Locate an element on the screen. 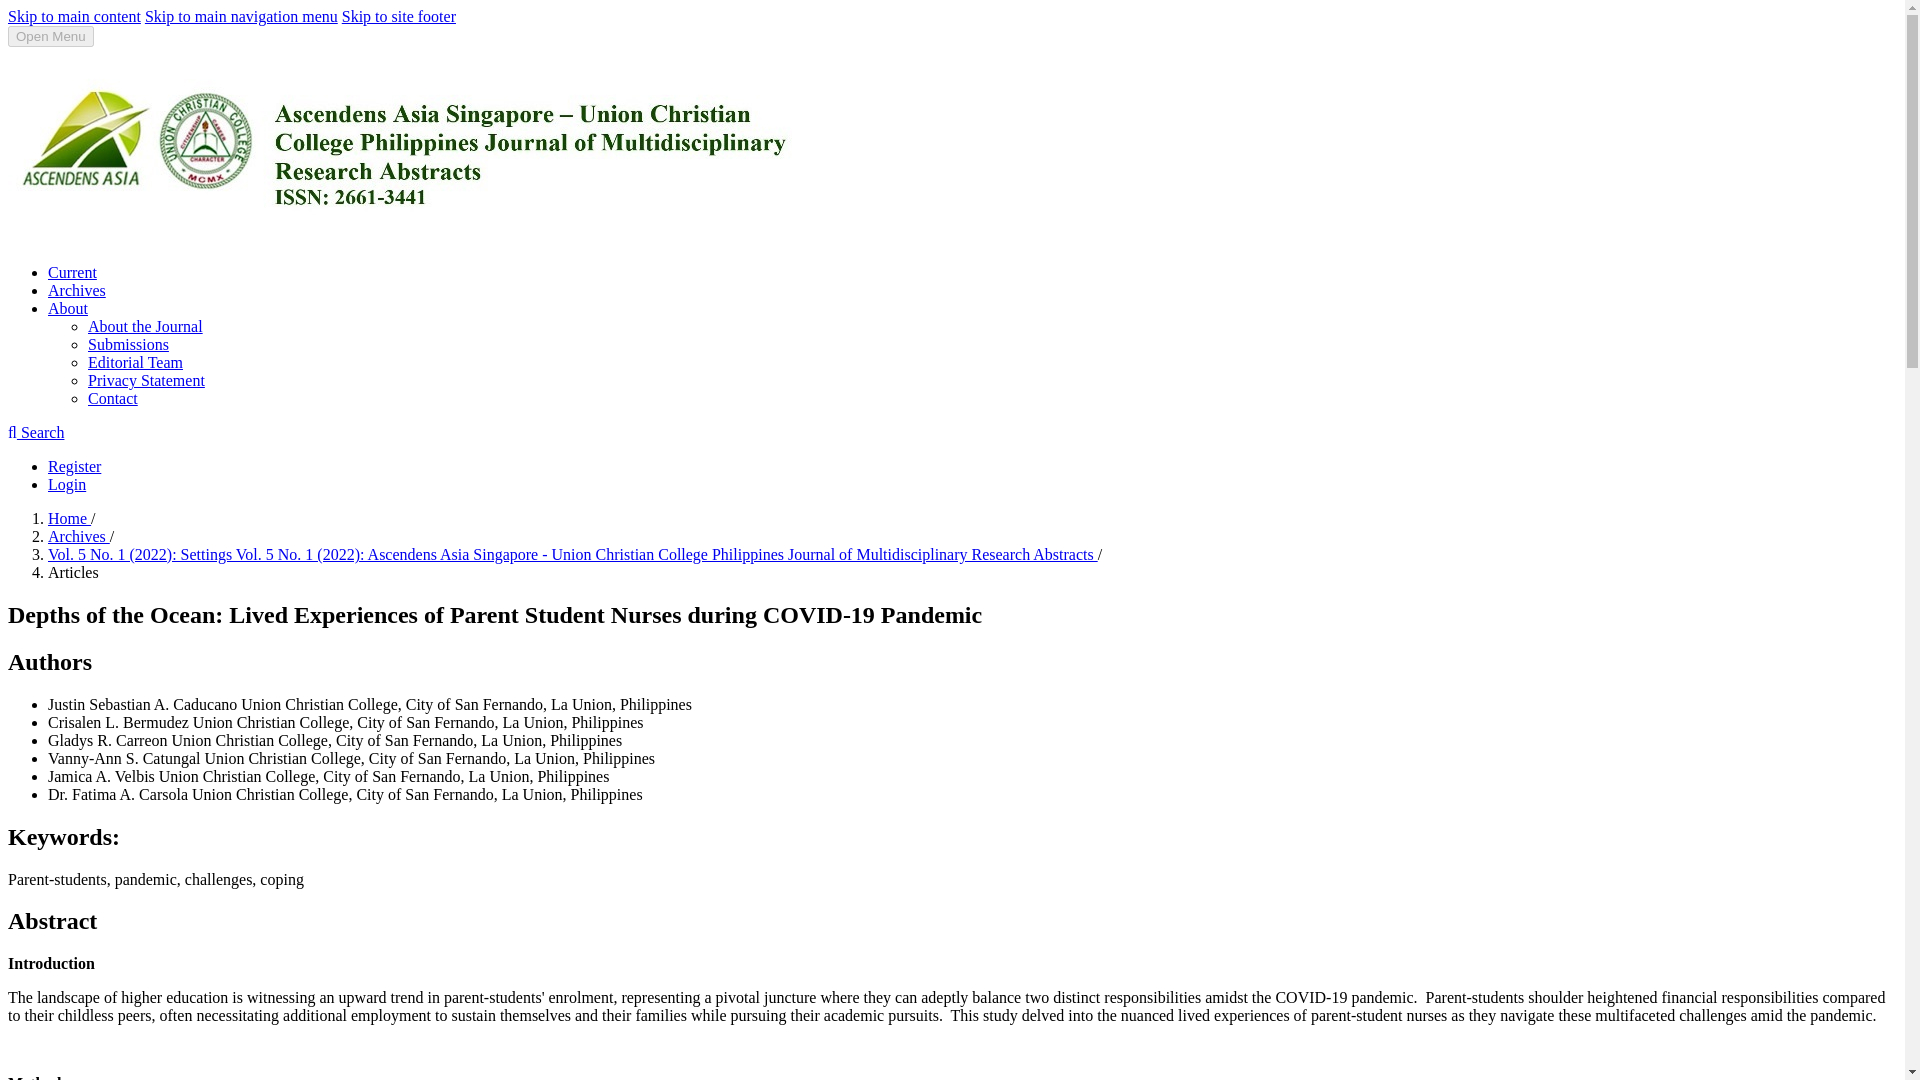 Image resolution: width=1920 pixels, height=1080 pixels. About the Journal is located at coordinates (146, 326).